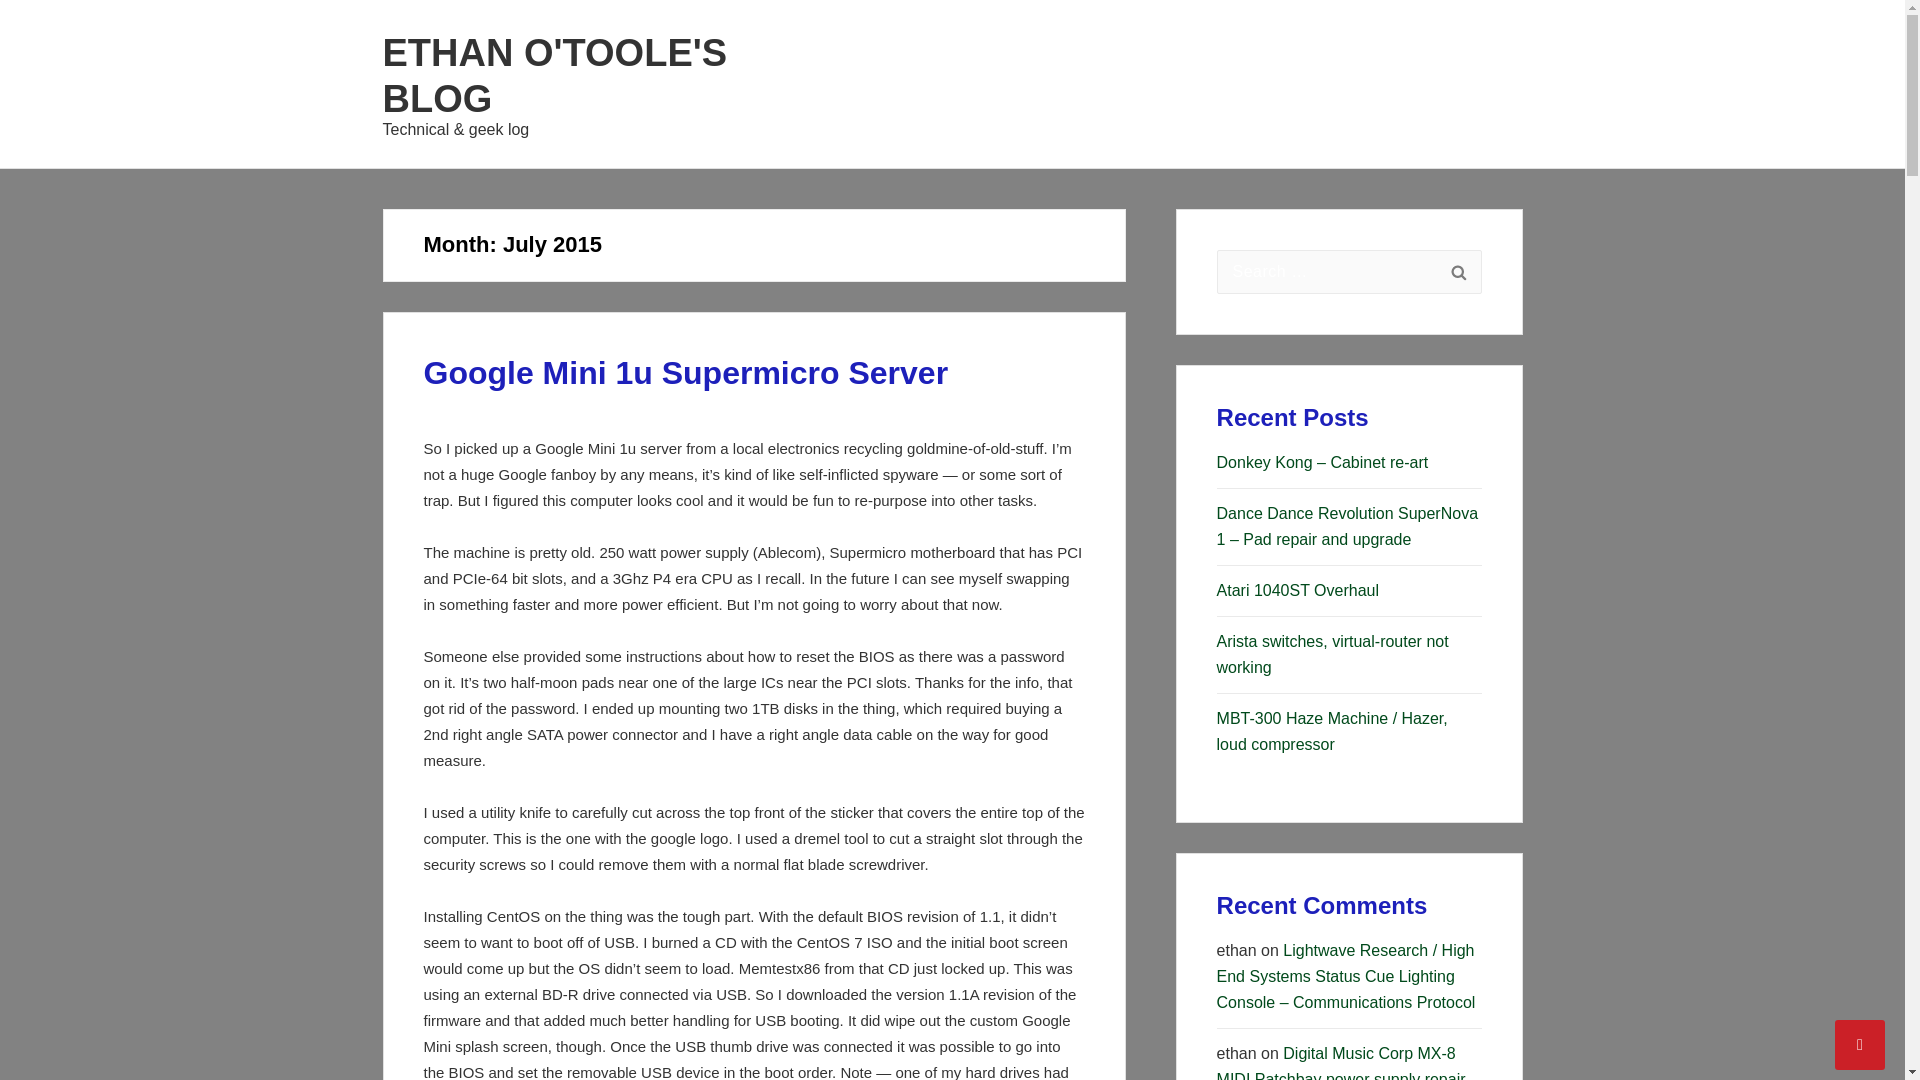  I want to click on Atari 1040ST Overhaul, so click(1298, 590).